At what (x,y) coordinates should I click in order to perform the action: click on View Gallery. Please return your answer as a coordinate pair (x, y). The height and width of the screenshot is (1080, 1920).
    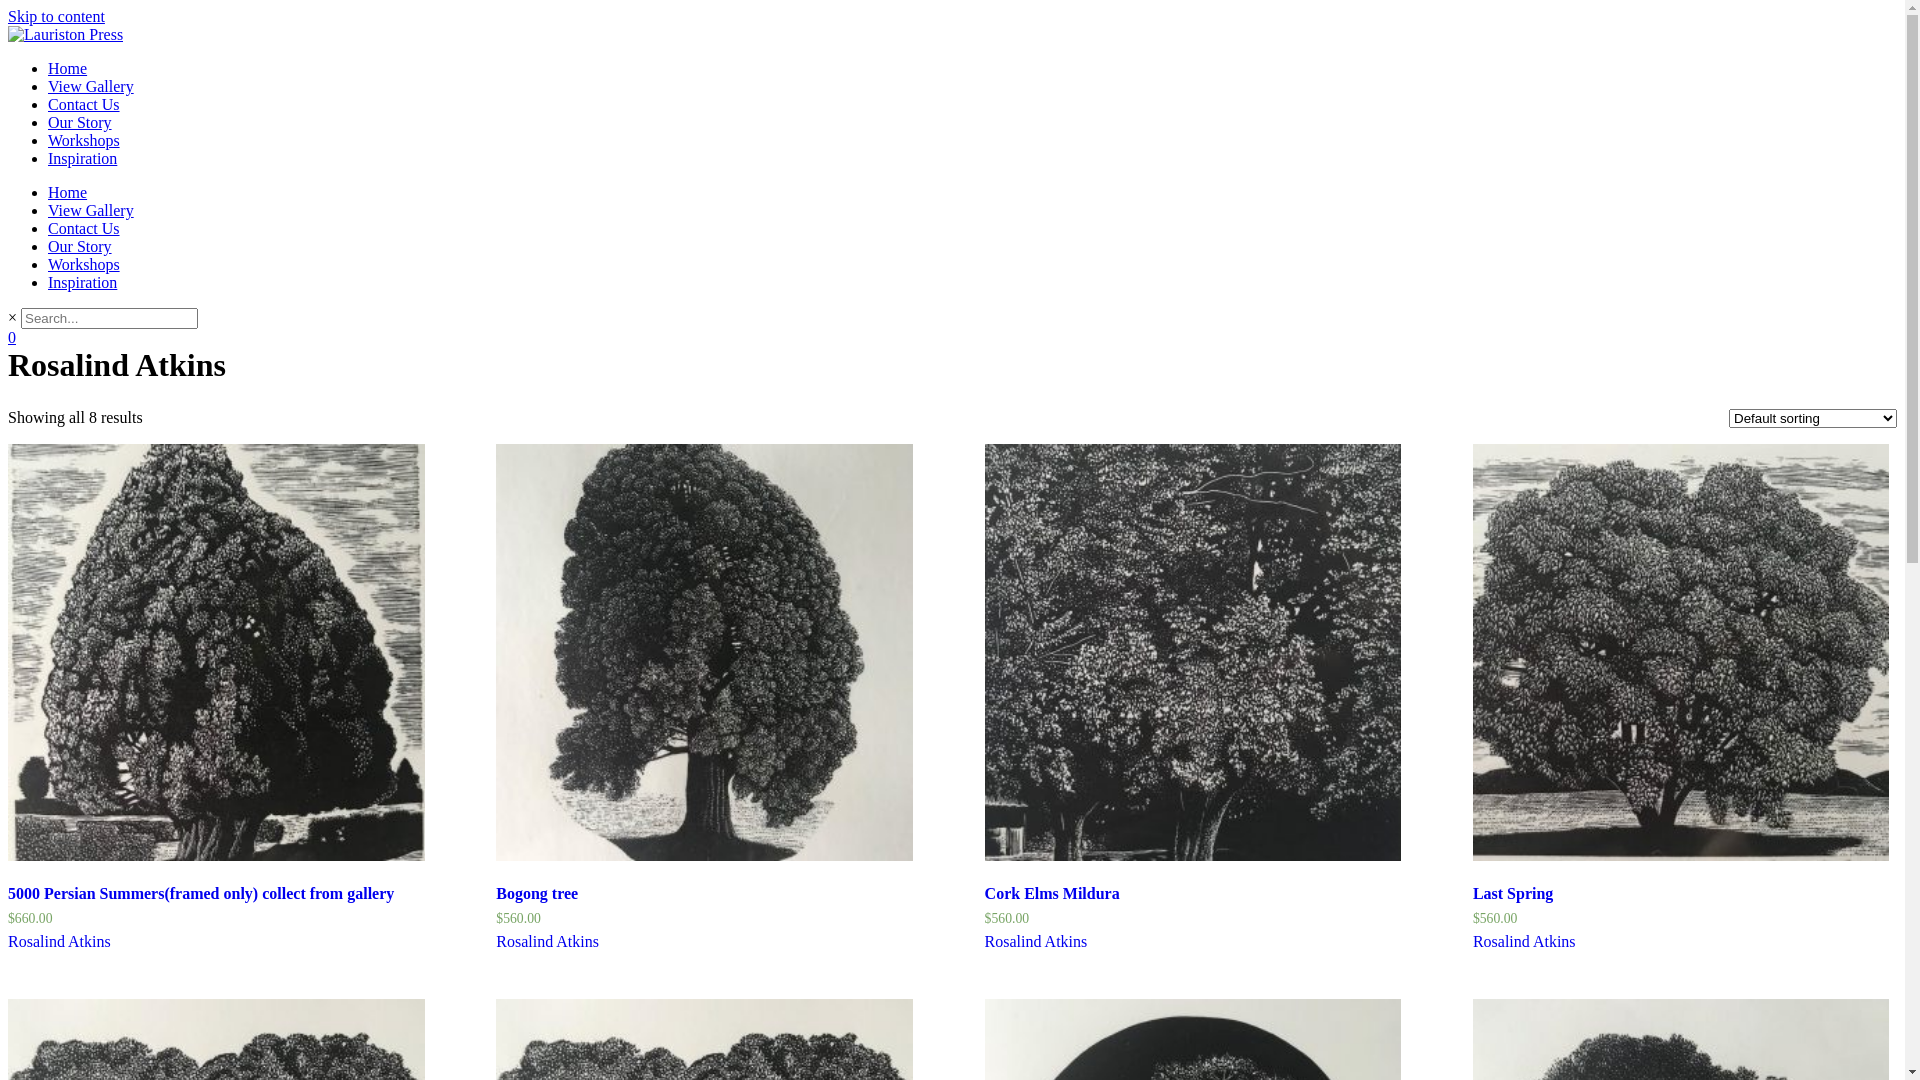
    Looking at the image, I should click on (91, 210).